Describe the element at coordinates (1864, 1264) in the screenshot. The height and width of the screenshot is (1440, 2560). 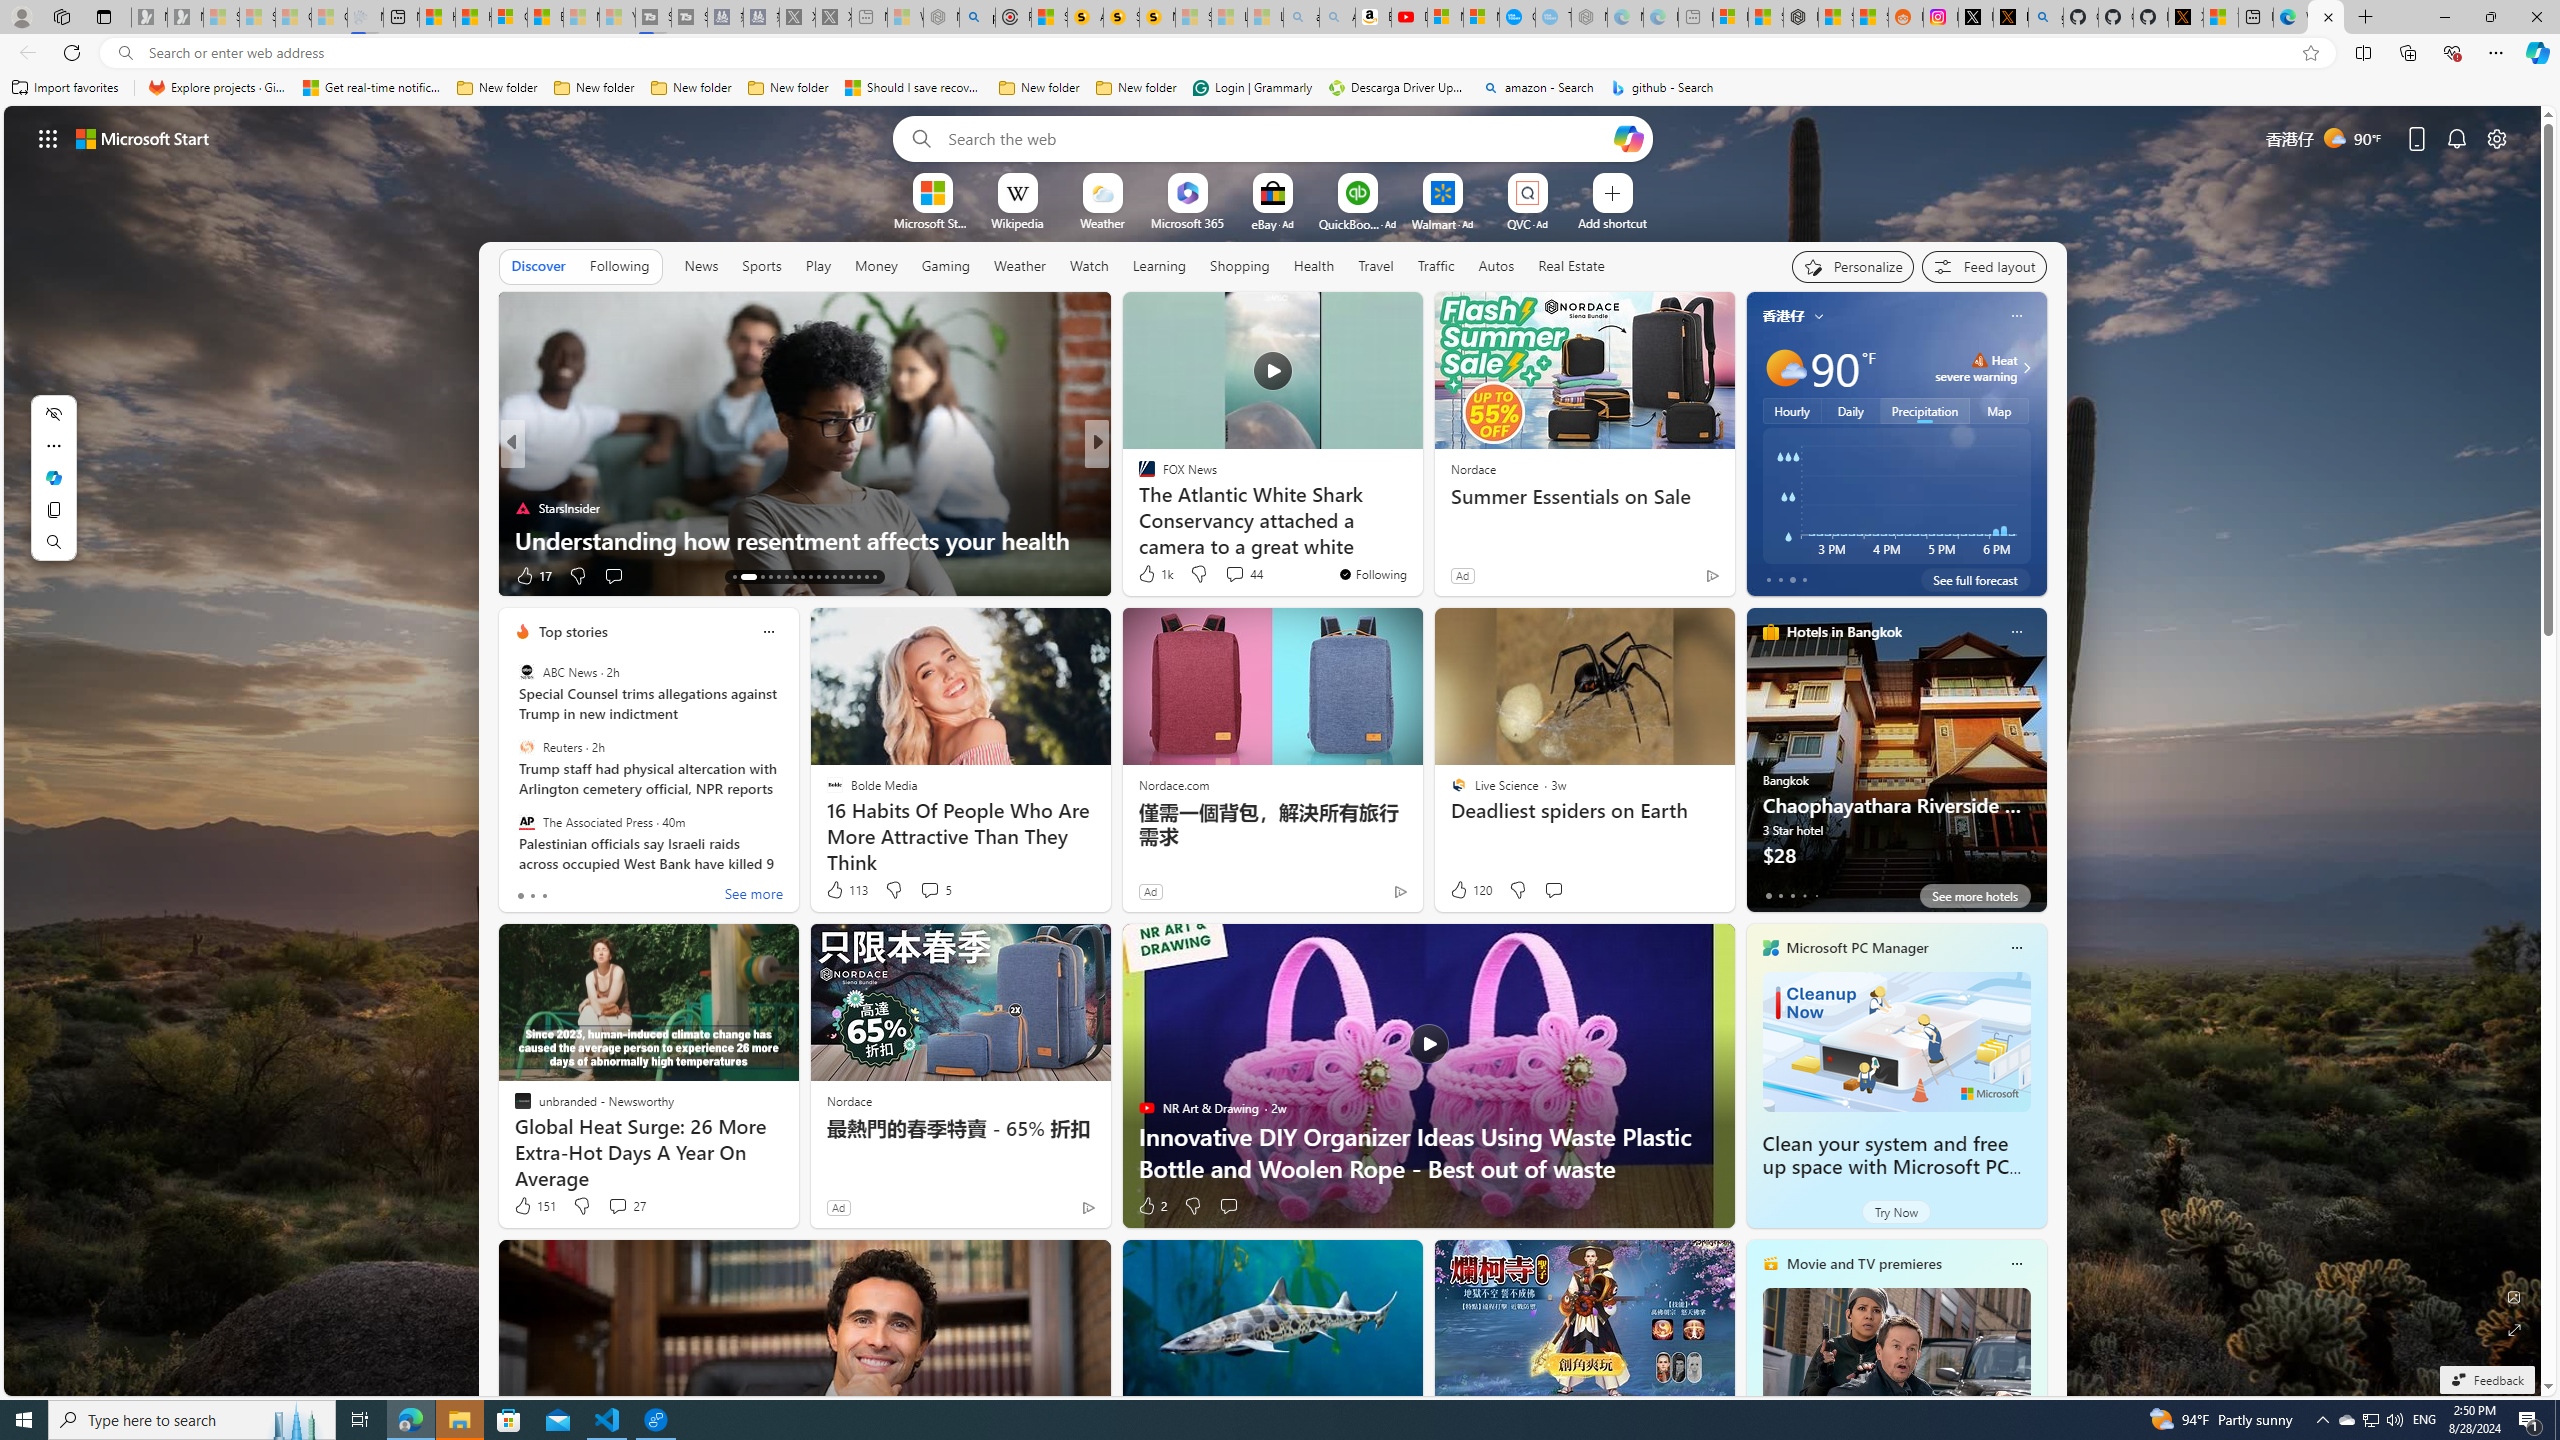
I see `Movie and TV premieres` at that location.